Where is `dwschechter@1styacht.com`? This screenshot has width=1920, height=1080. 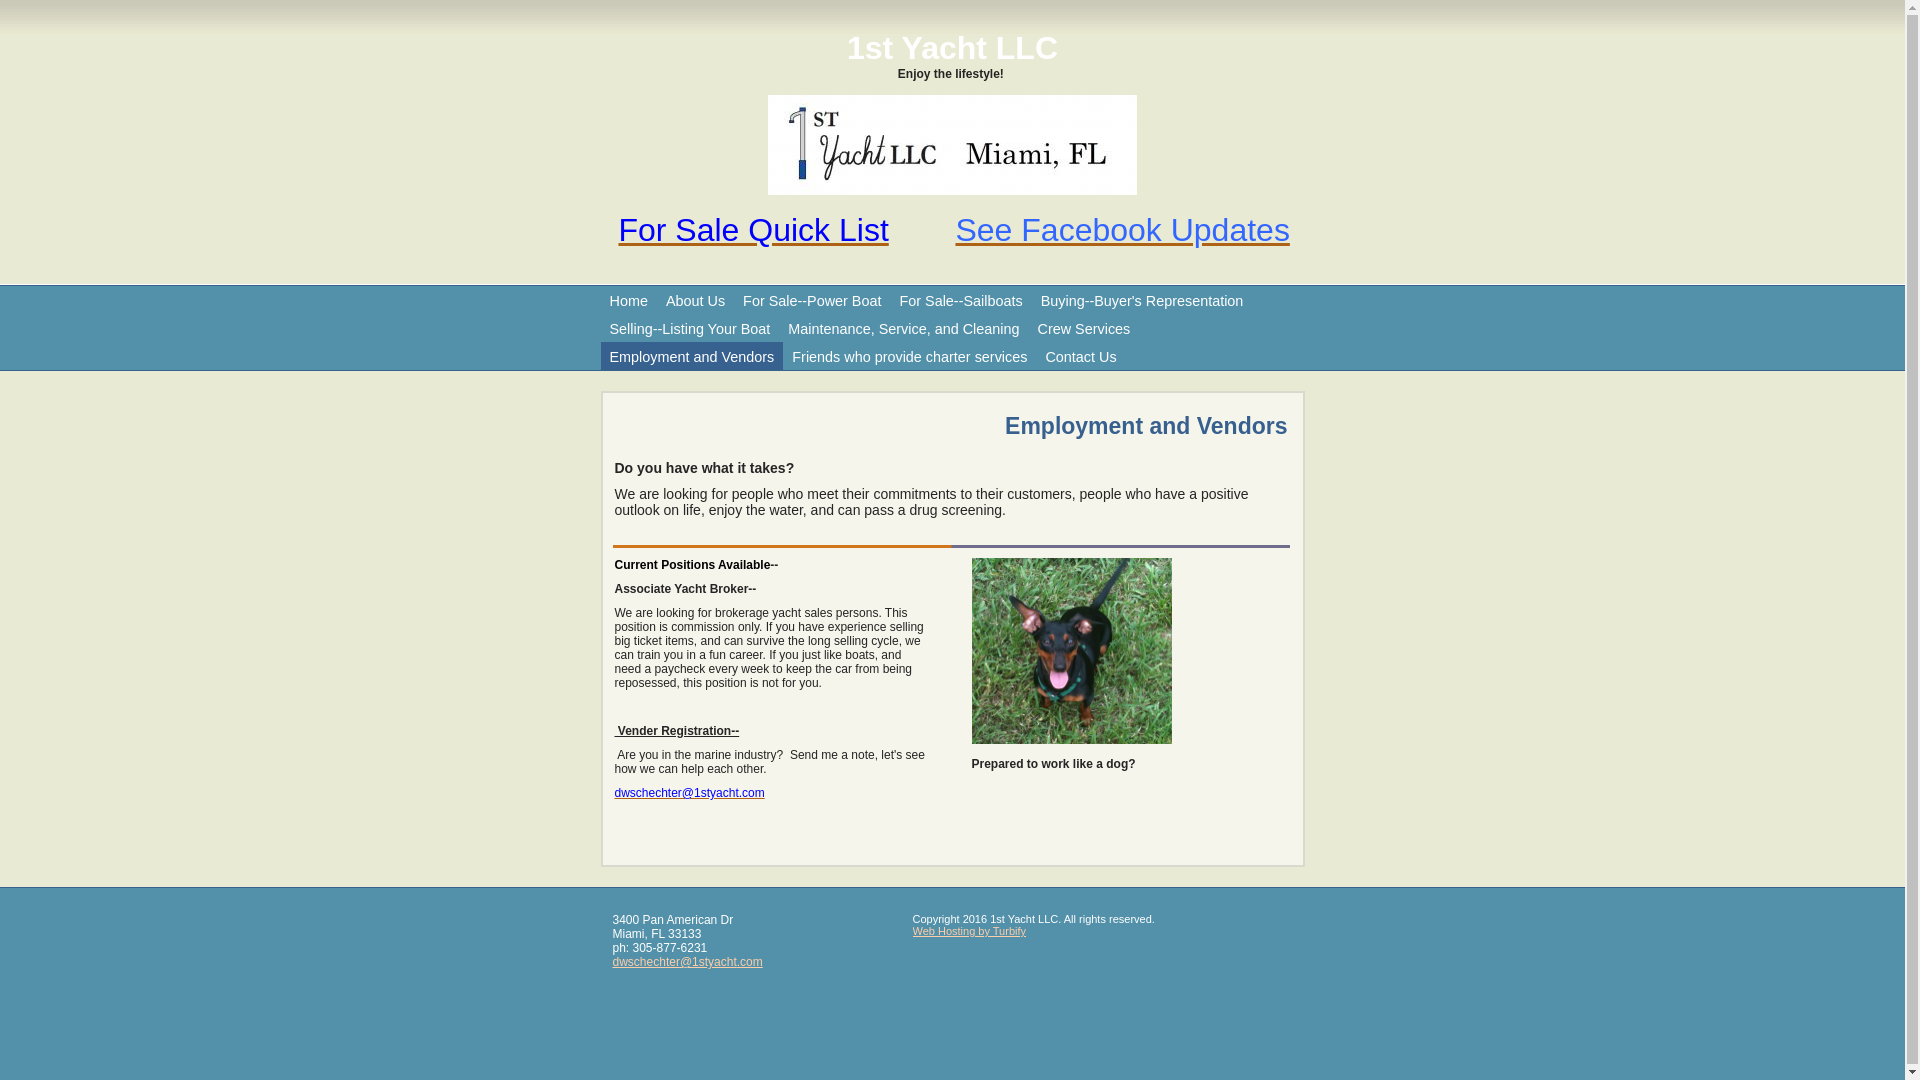 dwschechter@1styacht.com is located at coordinates (687, 962).